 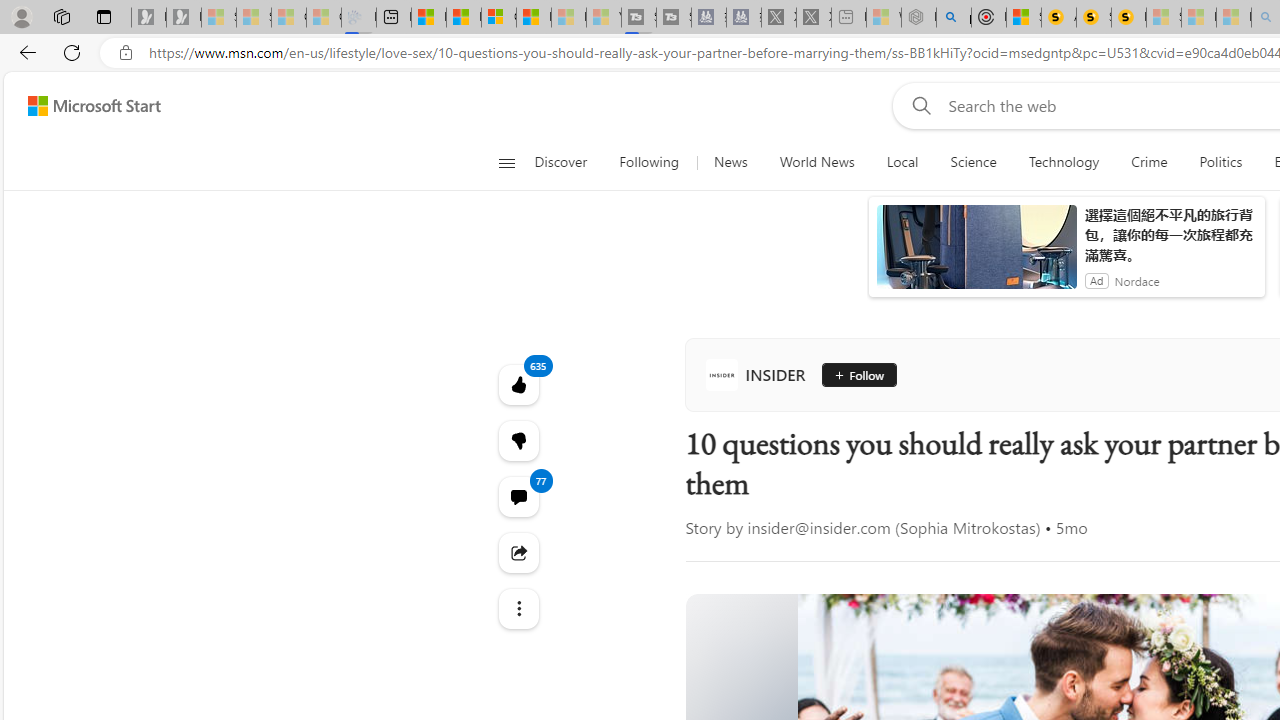 I want to click on Local, so click(x=902, y=162).